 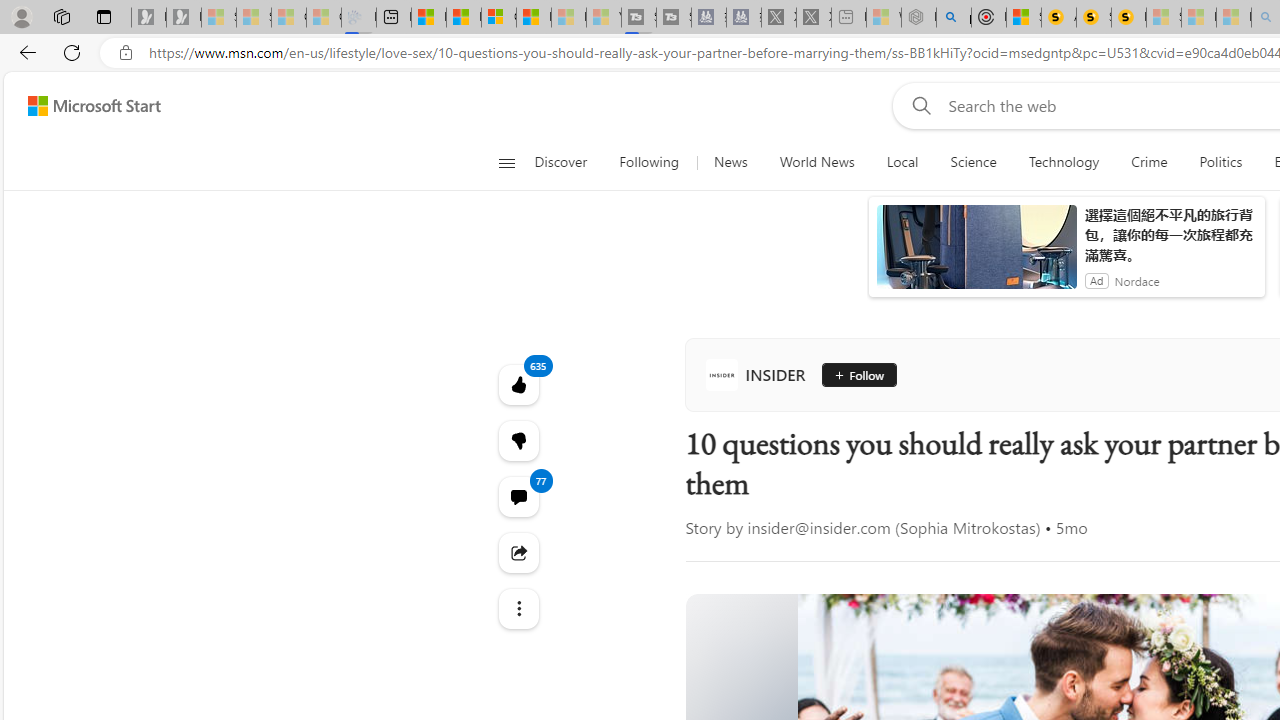 I want to click on Local, so click(x=902, y=162).